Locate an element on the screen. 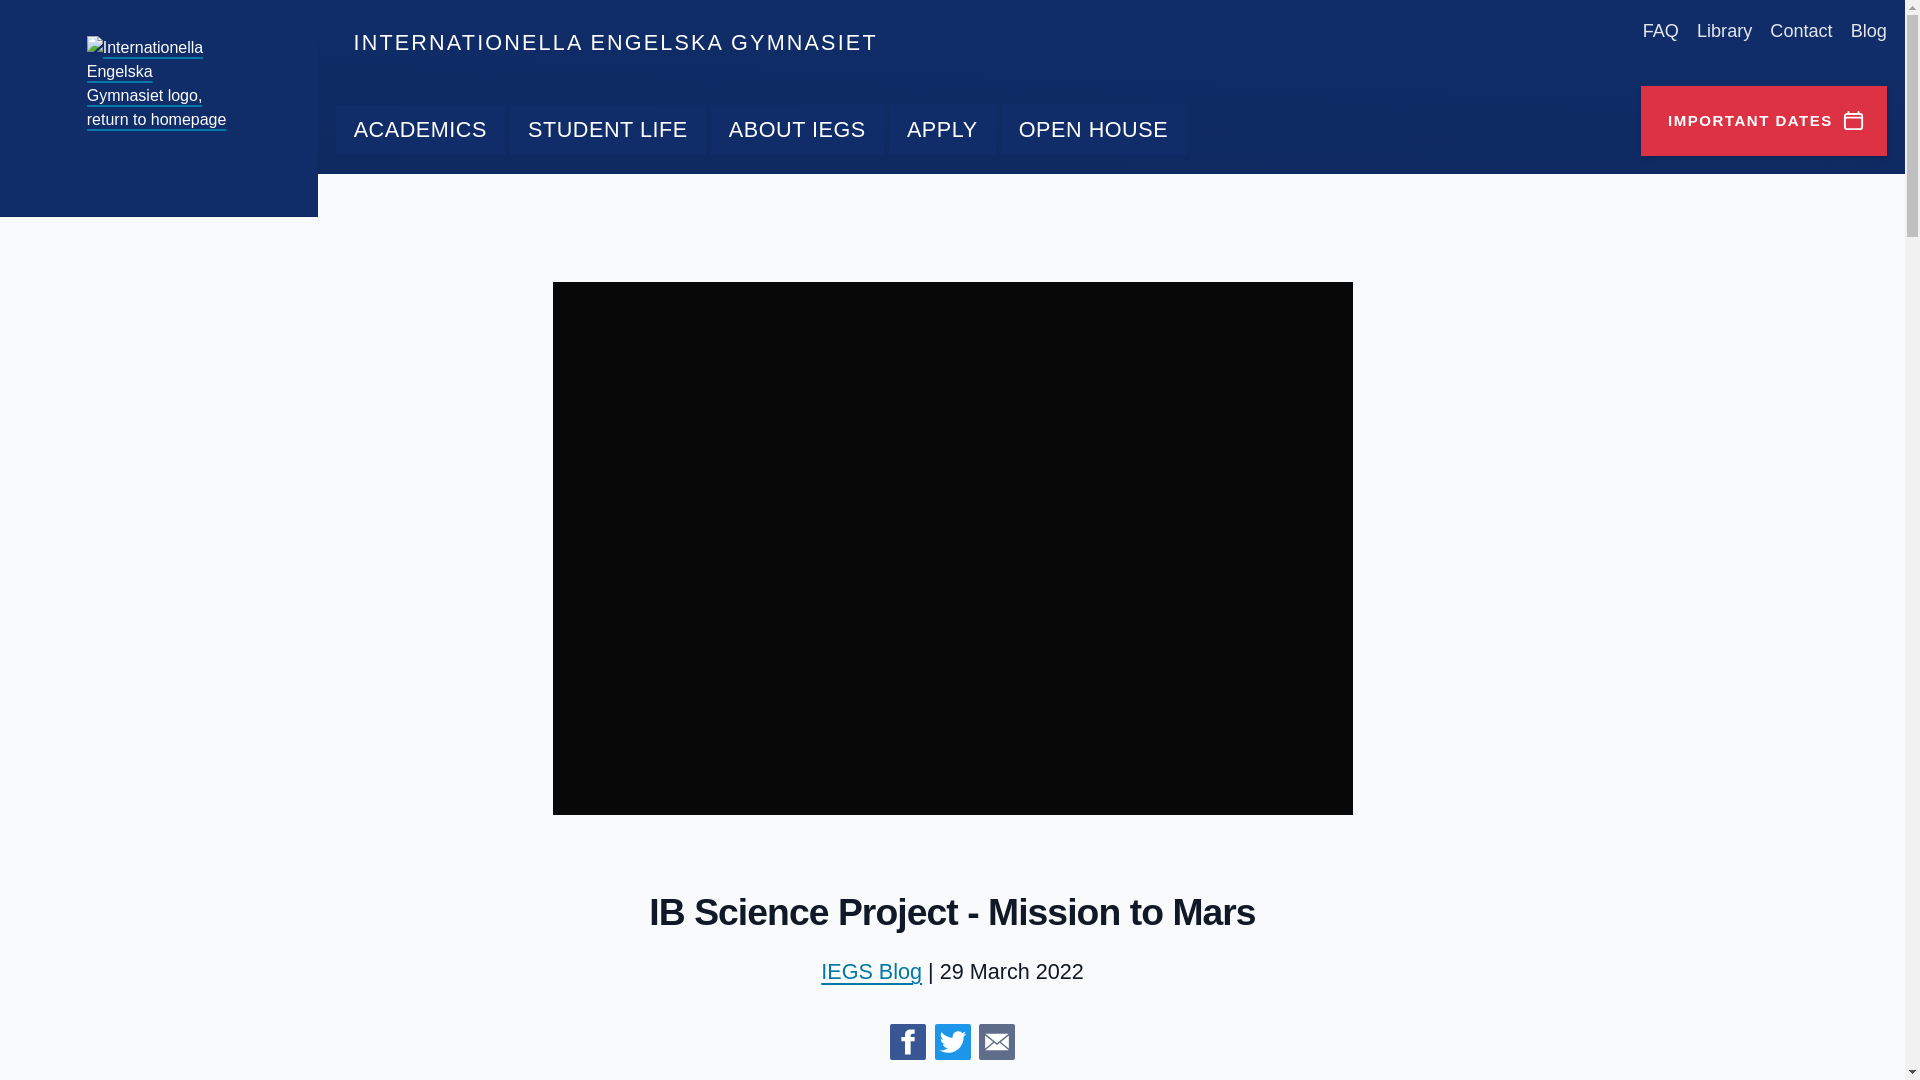 The width and height of the screenshot is (1920, 1080). Blog is located at coordinates (1868, 30).